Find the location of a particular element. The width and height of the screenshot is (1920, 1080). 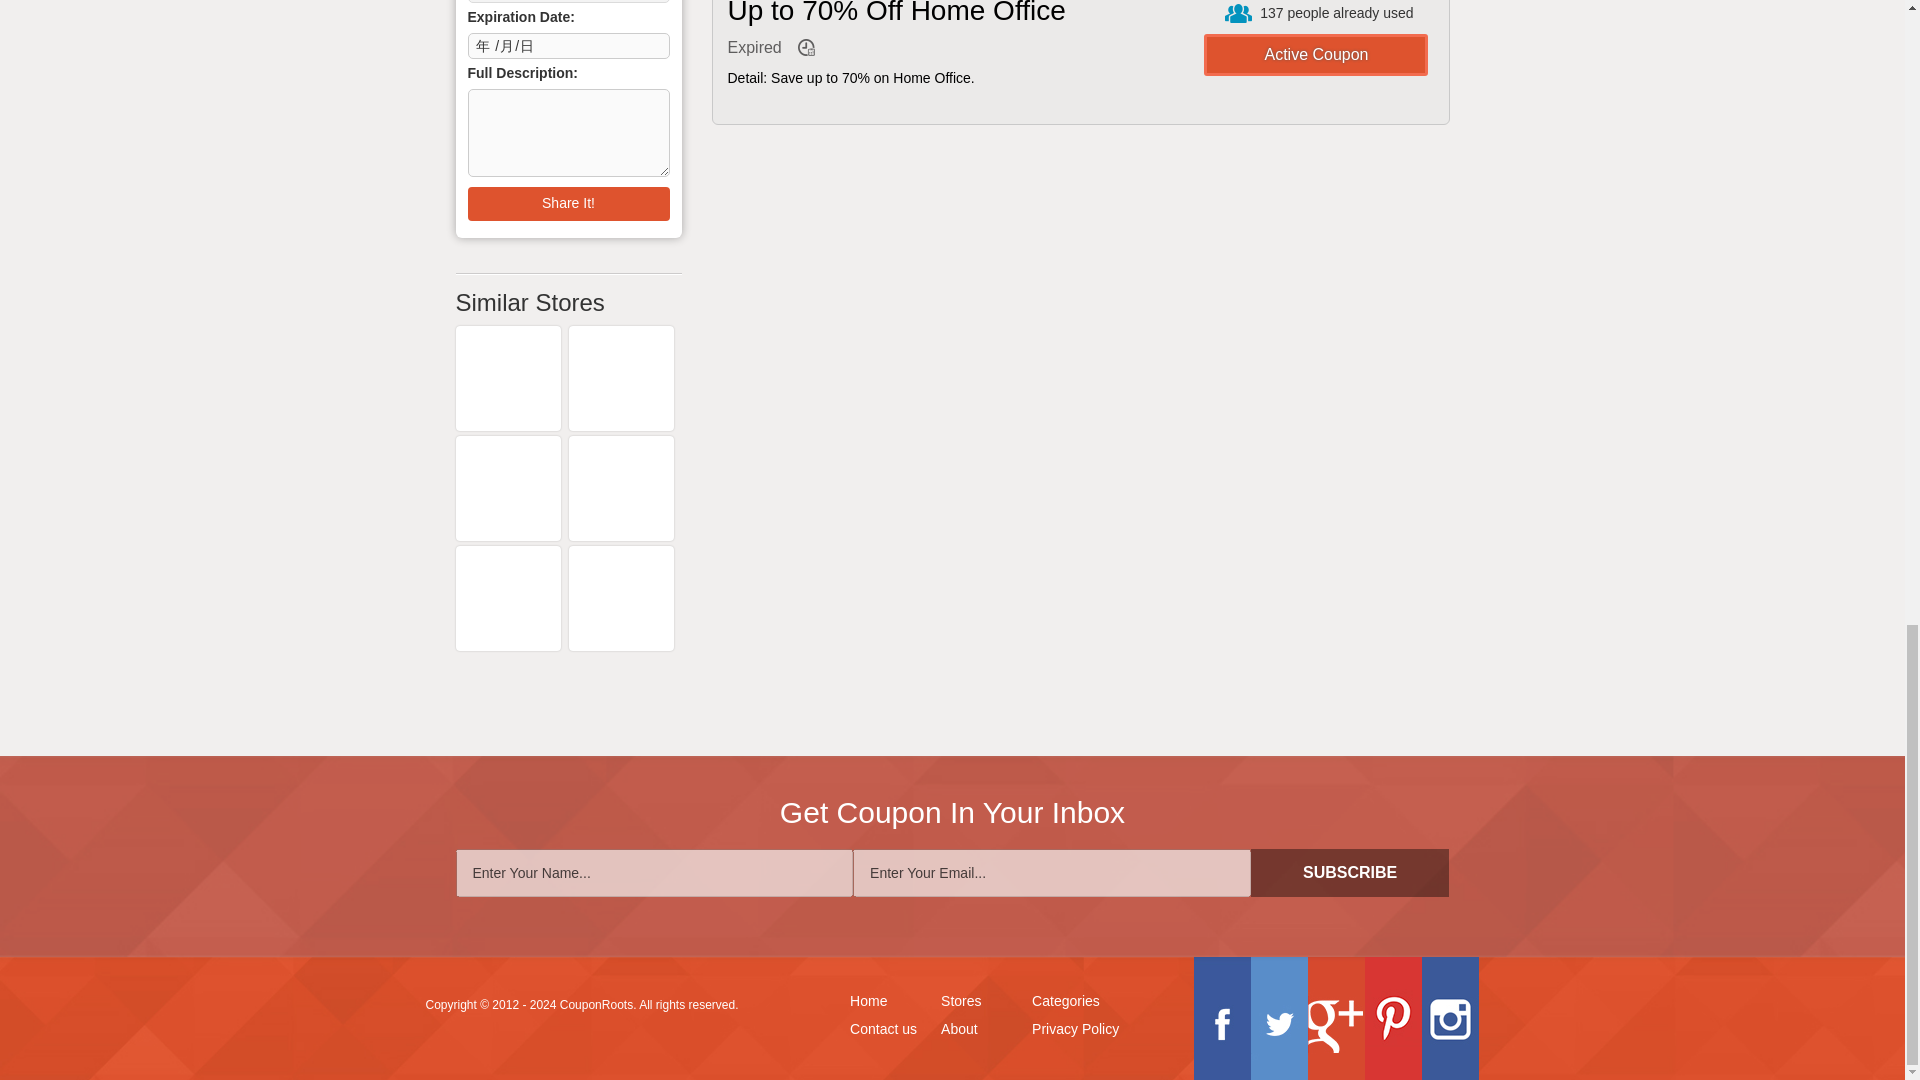

Stores is located at coordinates (960, 1002).